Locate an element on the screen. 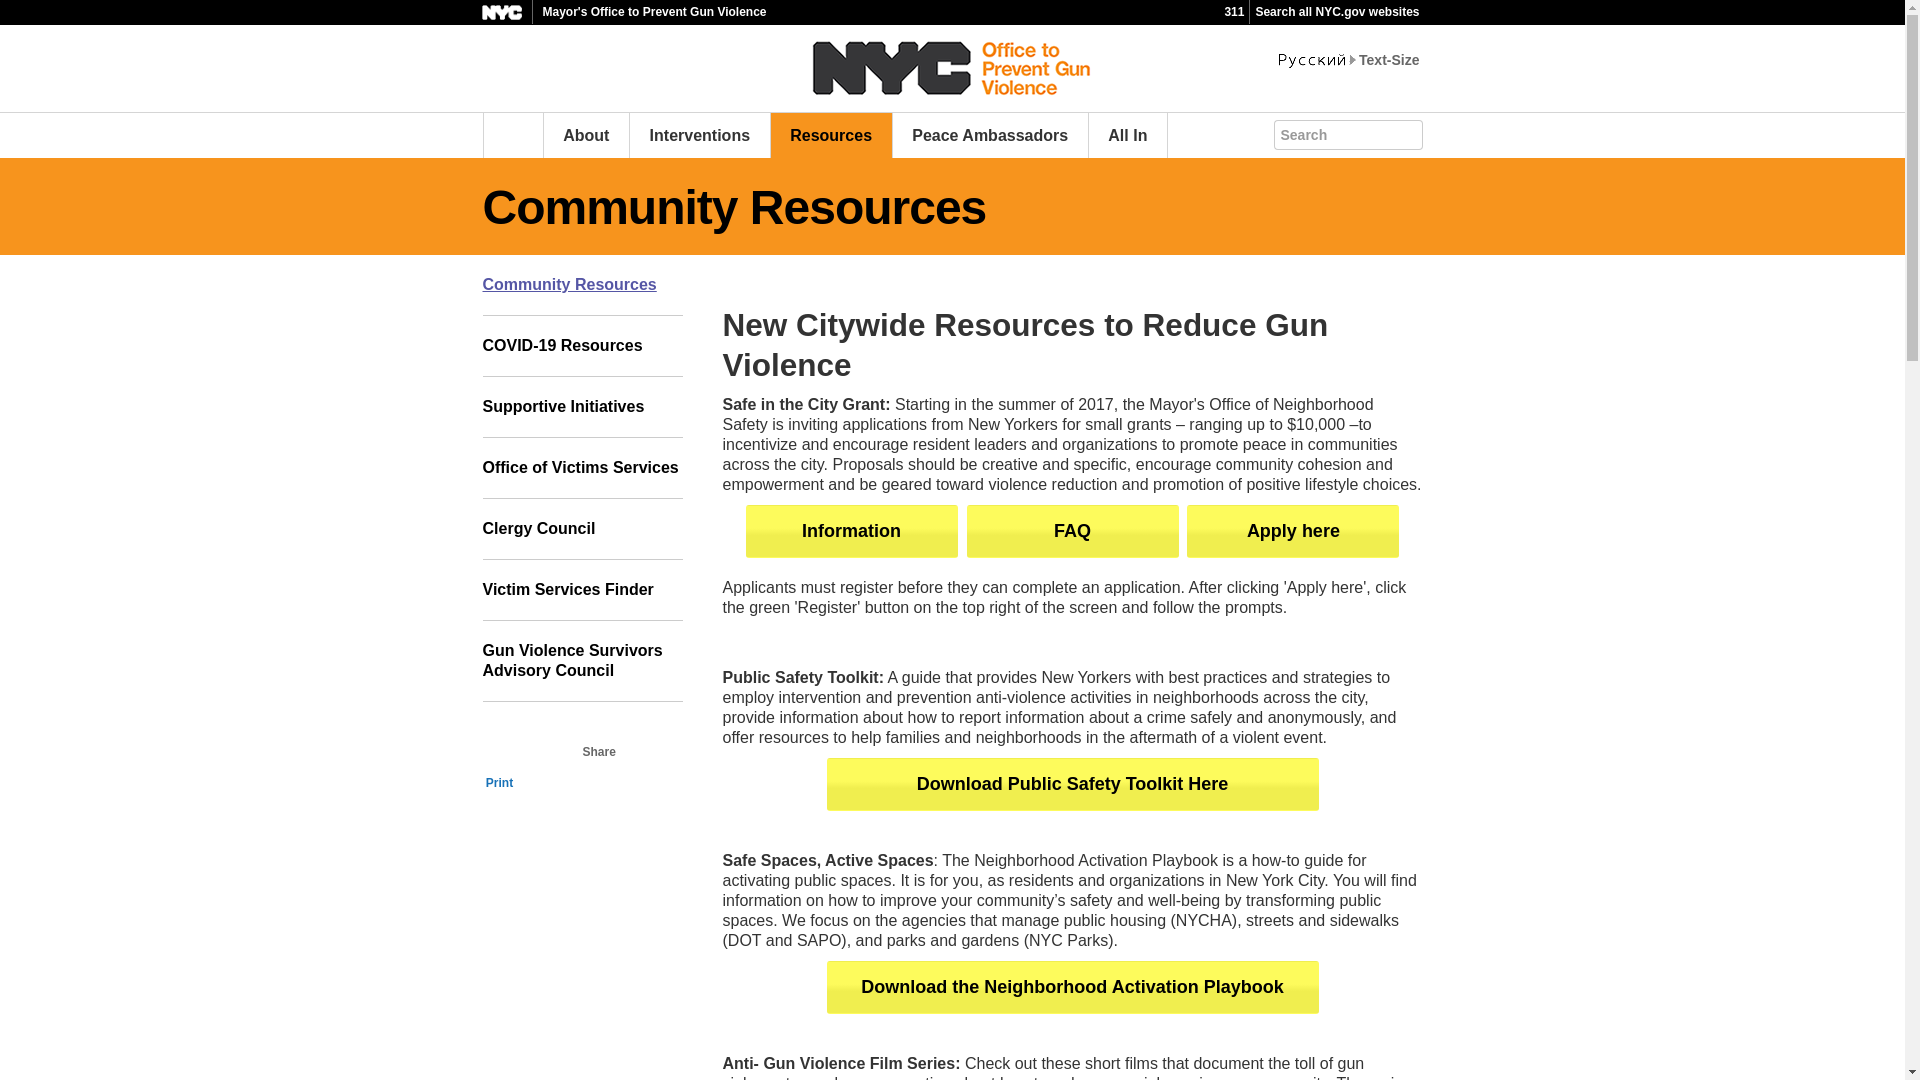 The image size is (1920, 1080). search is located at coordinates (1426, 132).